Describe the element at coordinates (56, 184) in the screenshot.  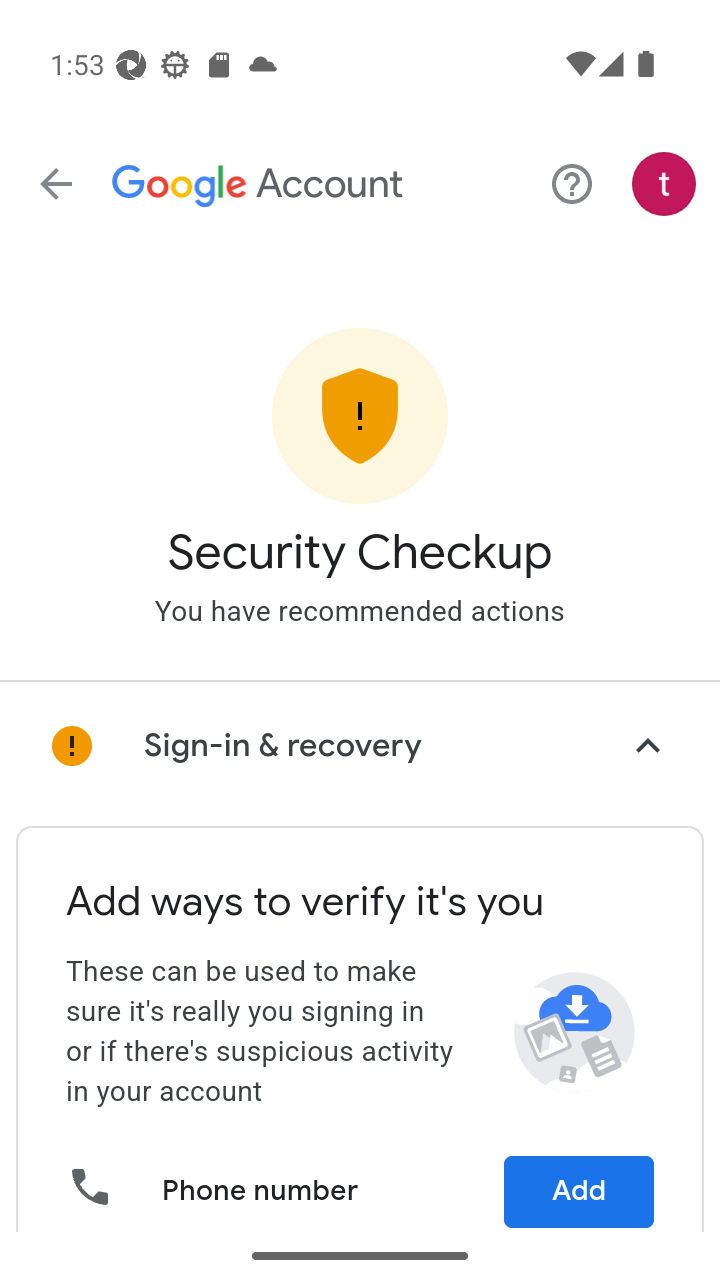
I see `Navigate up` at that location.